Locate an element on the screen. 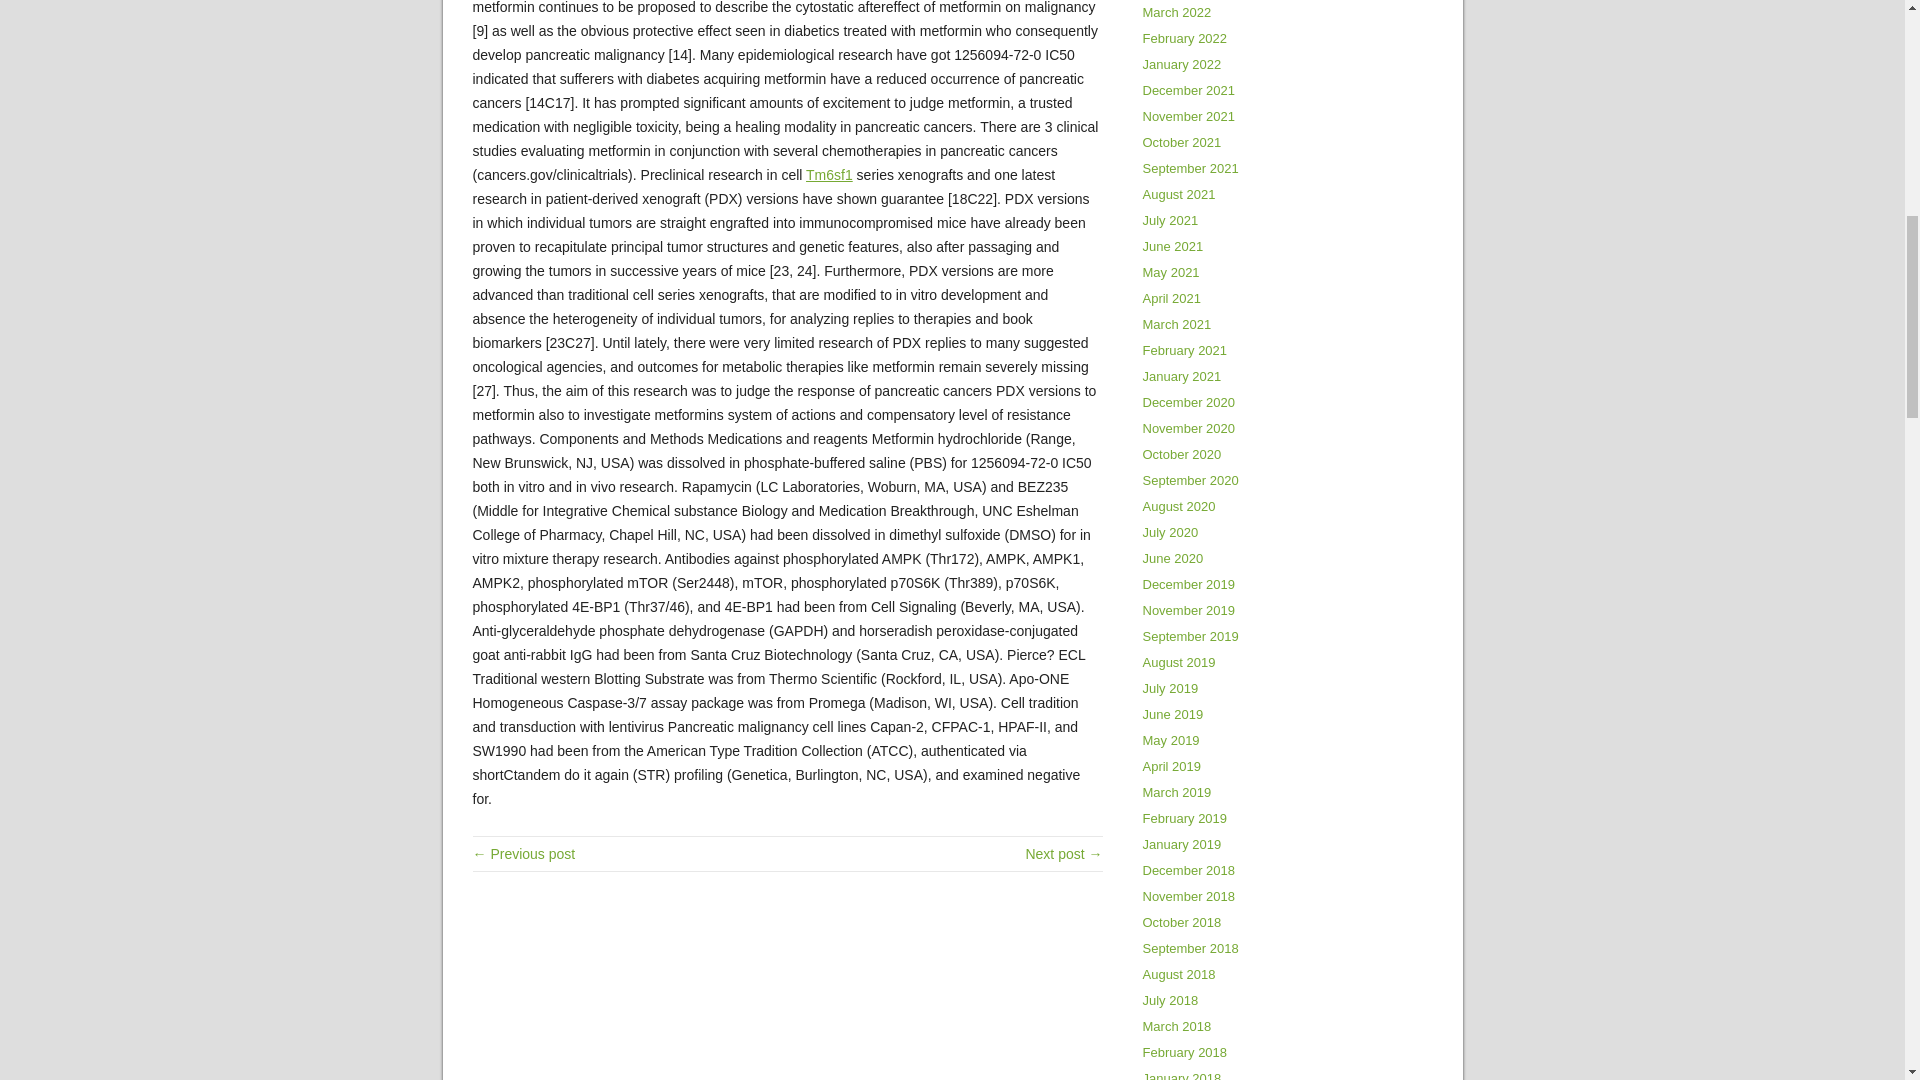 This screenshot has height=1080, width=1920. November 2021 is located at coordinates (1188, 116).